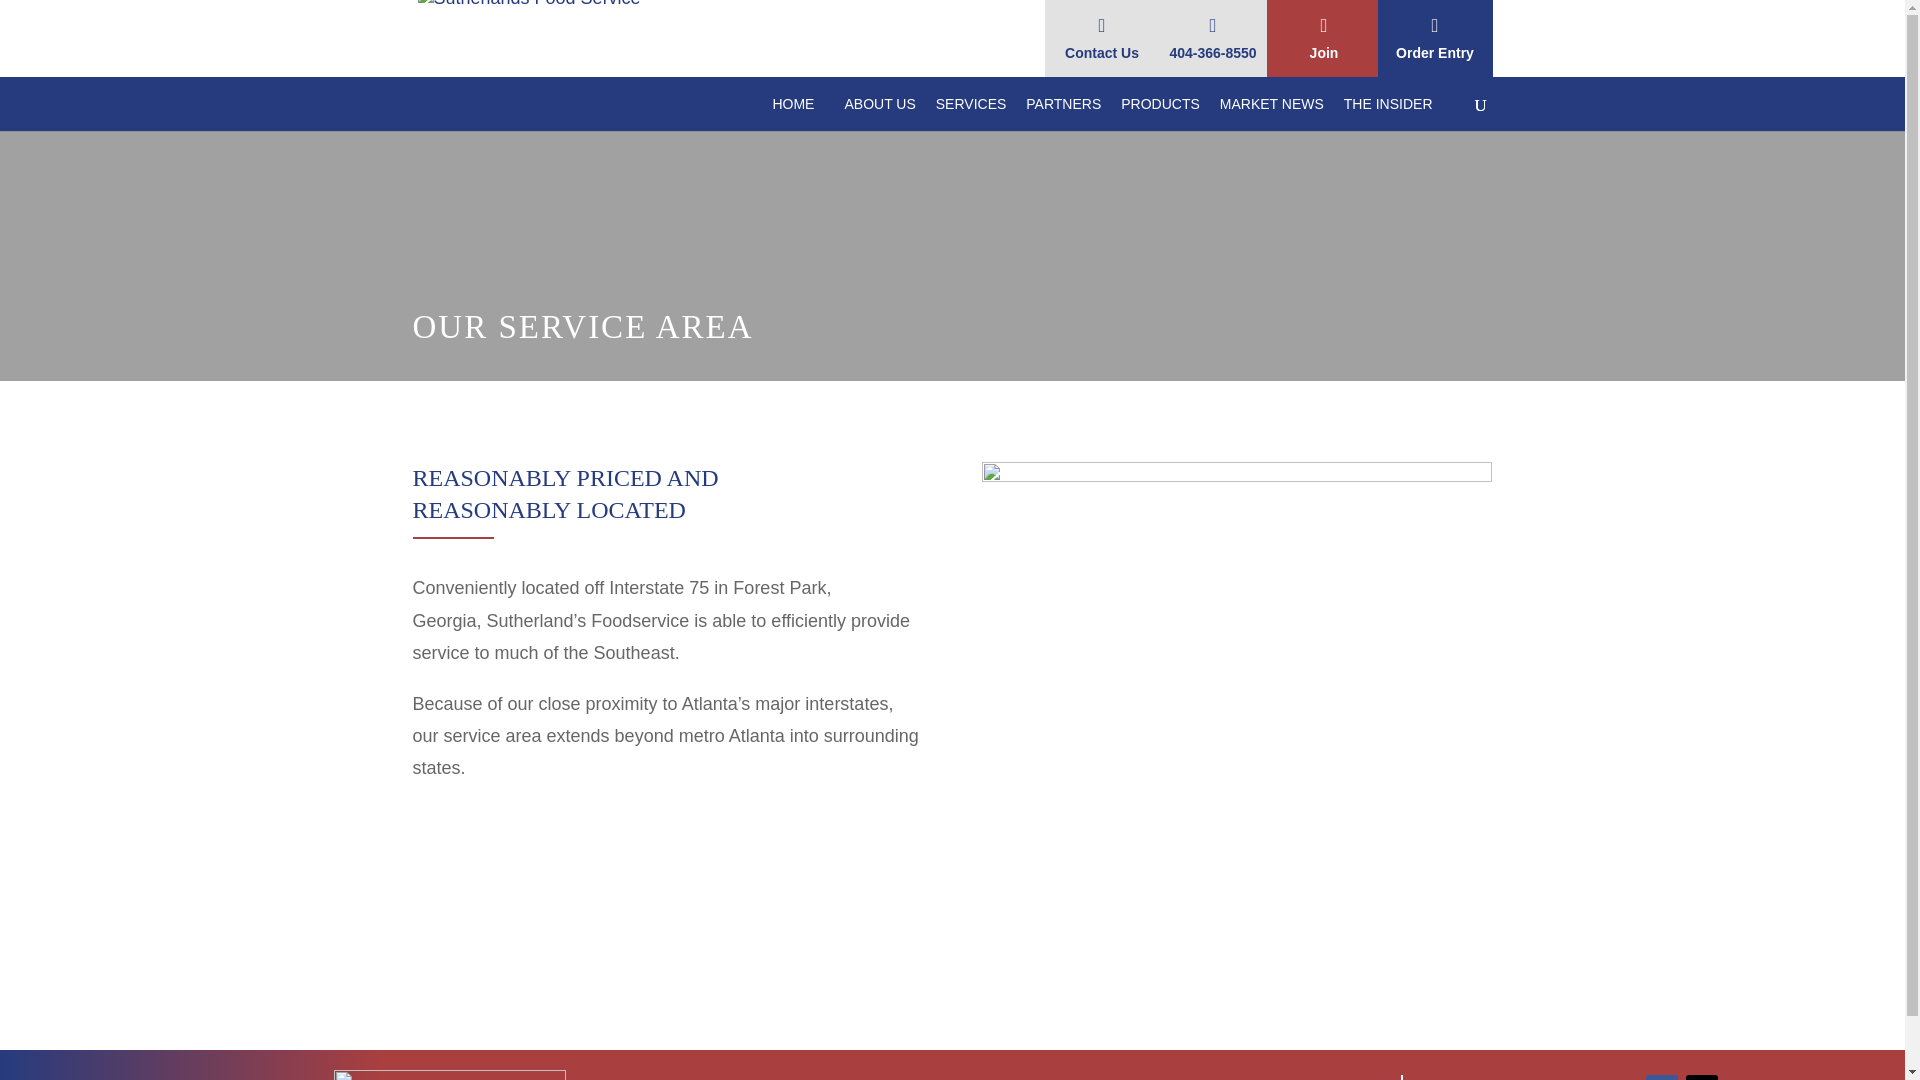 This screenshot has width=1920, height=1080. Describe the element at coordinates (890, 114) in the screenshot. I see `ABOUT US` at that location.